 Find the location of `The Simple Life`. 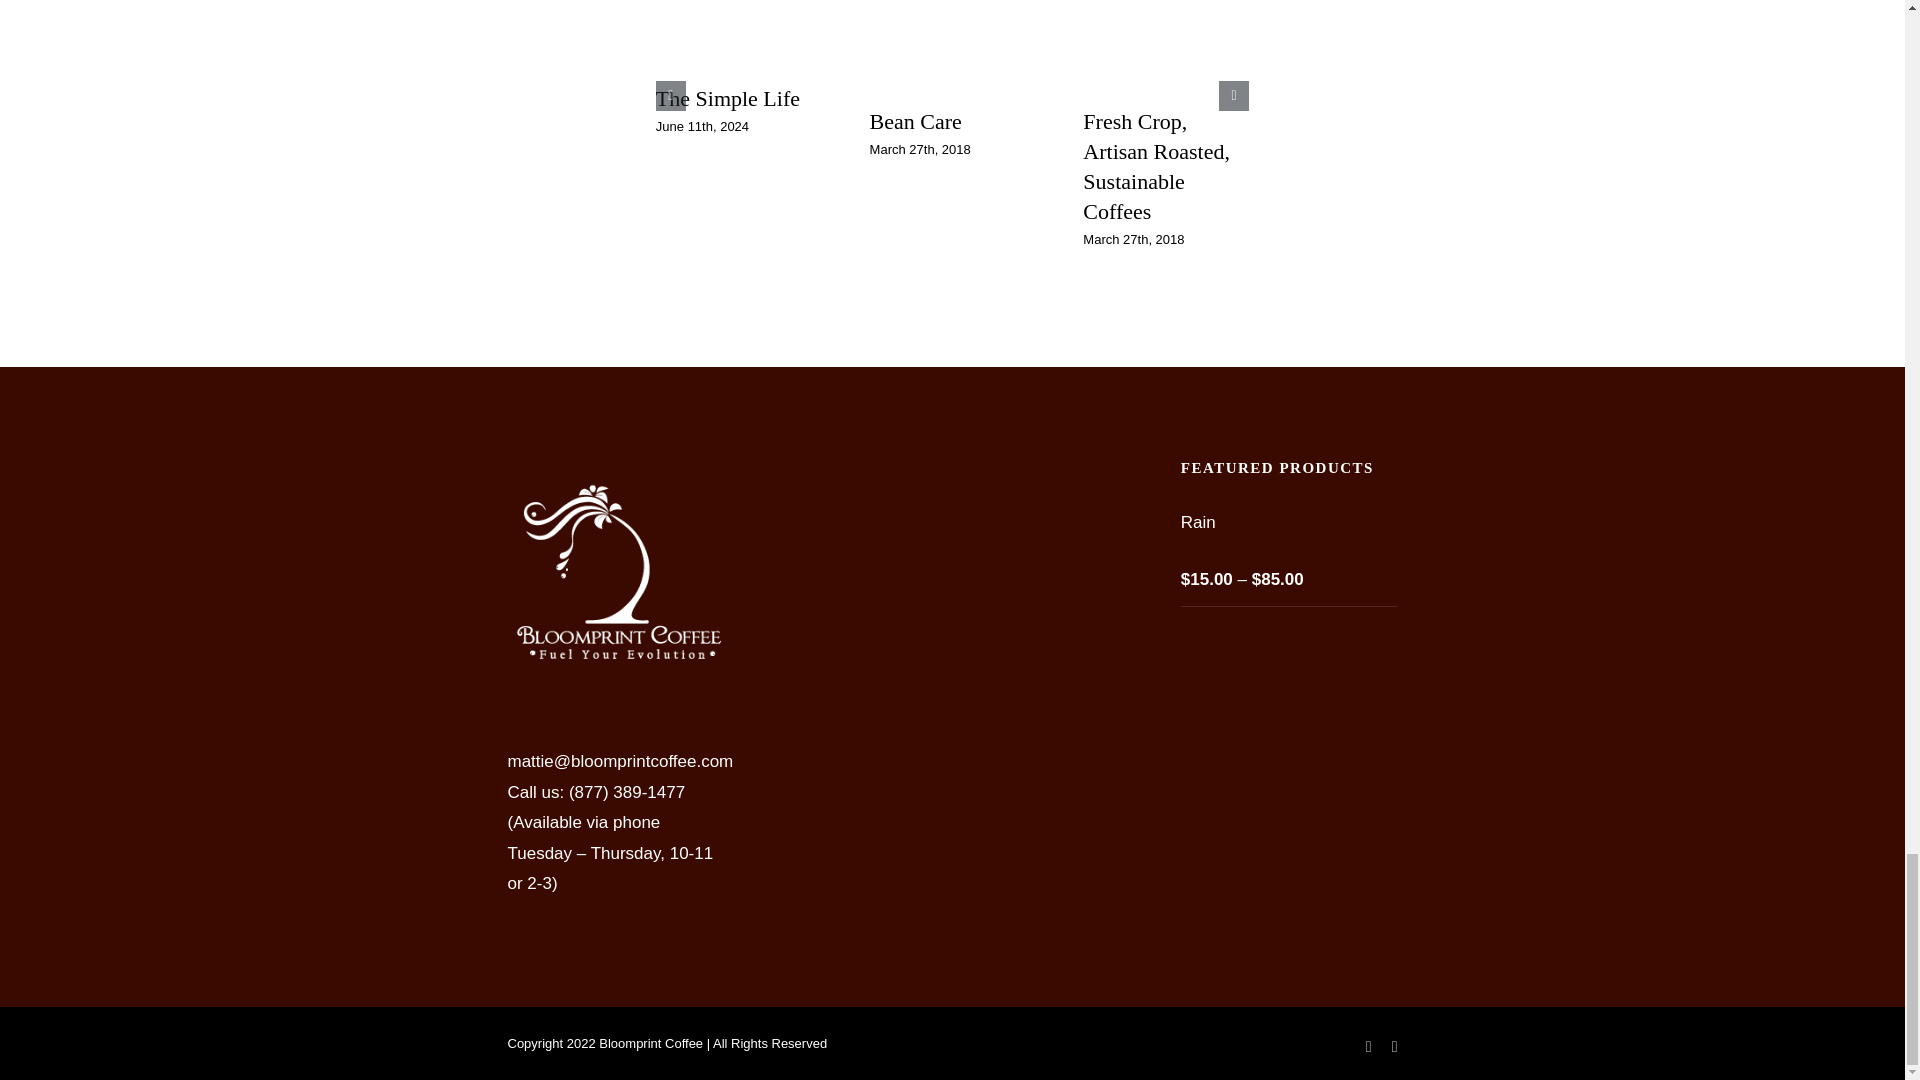

The Simple Life is located at coordinates (728, 98).